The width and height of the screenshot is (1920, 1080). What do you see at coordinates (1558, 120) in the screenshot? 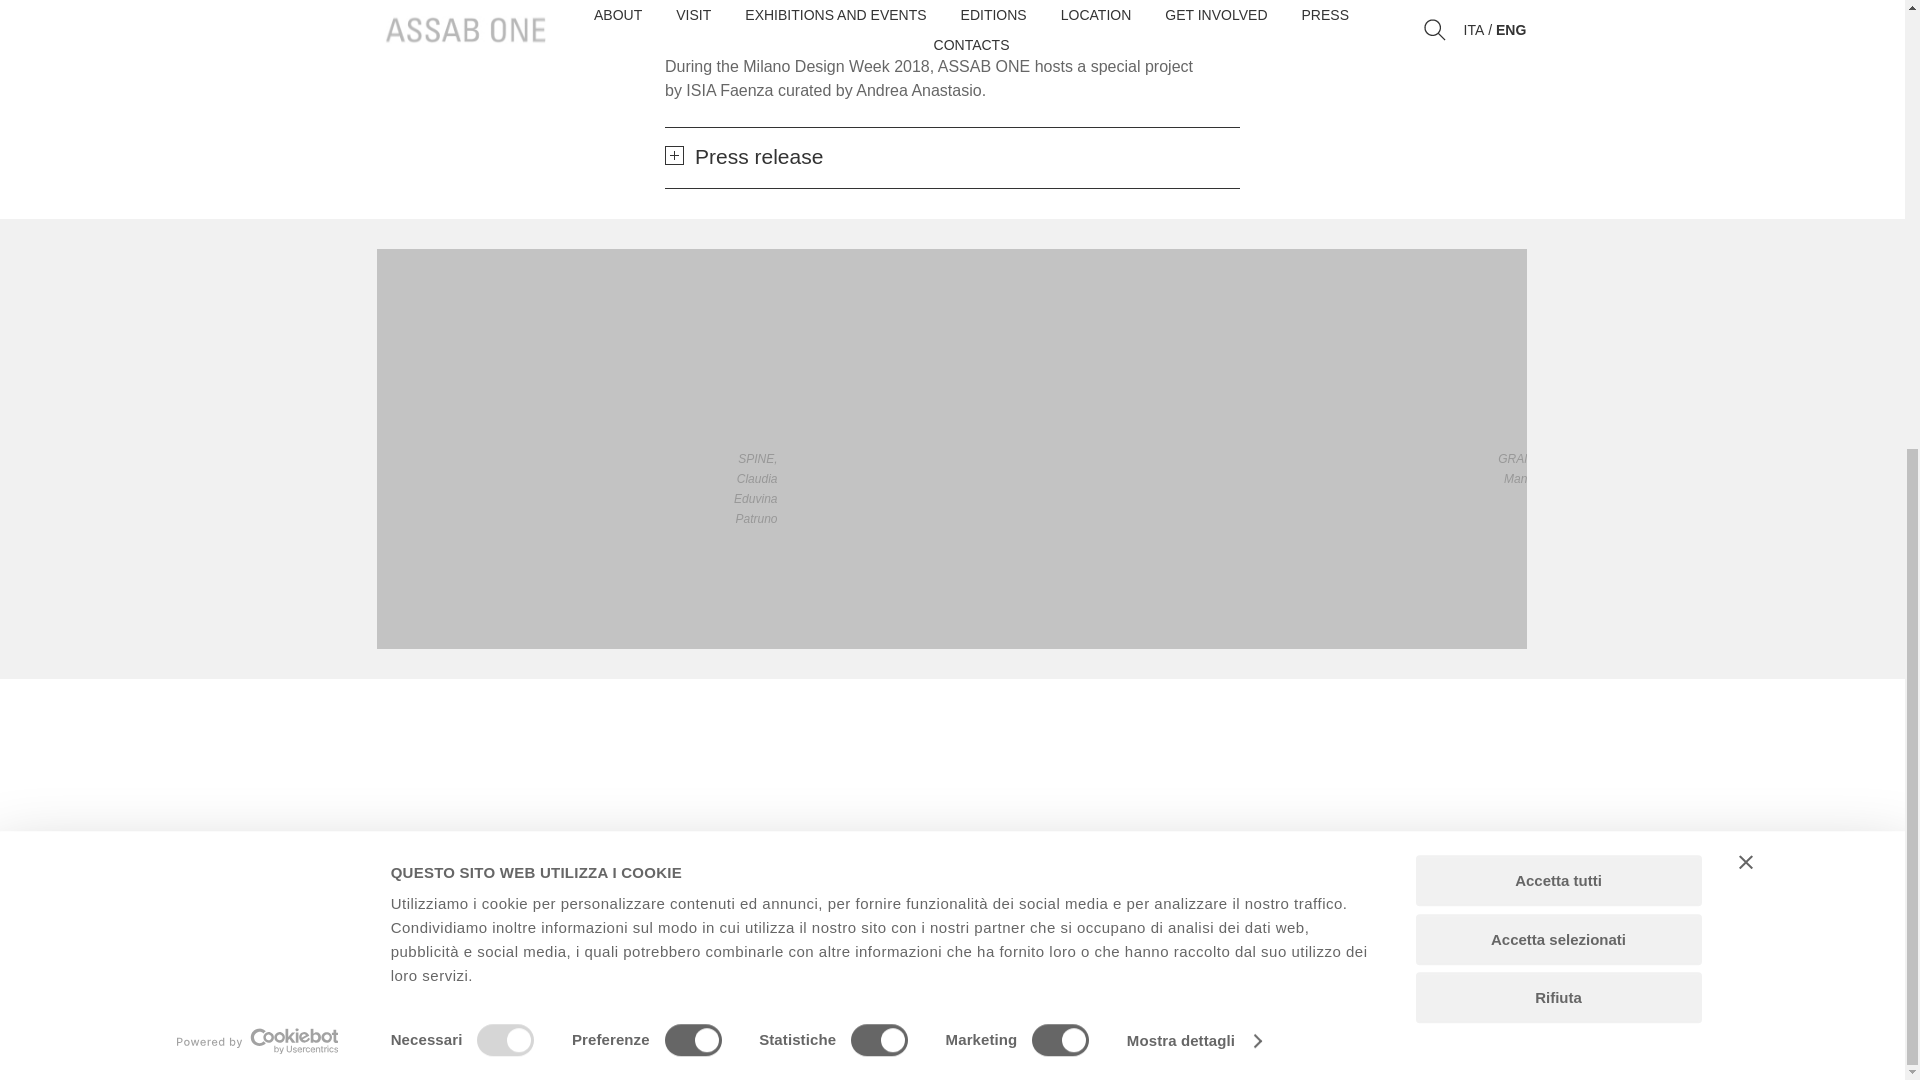
I see `Accetta tutti` at bounding box center [1558, 120].